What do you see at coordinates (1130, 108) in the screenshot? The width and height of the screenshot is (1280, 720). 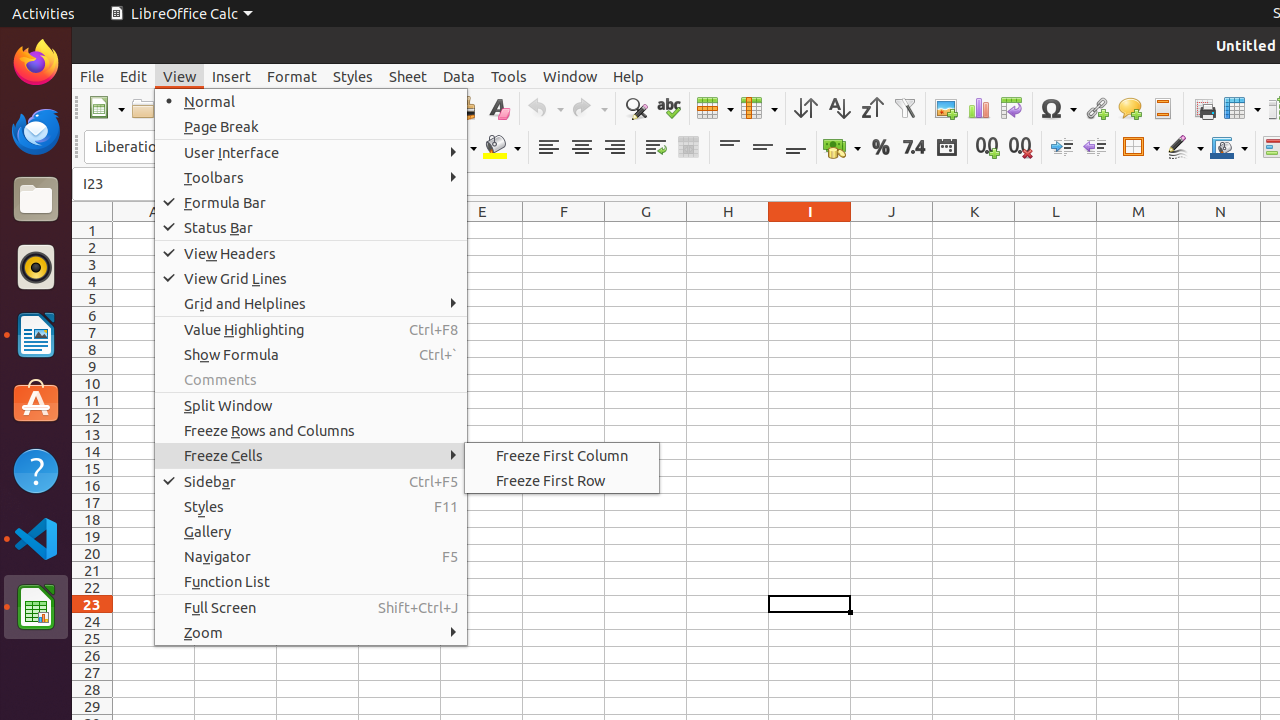 I see `Comment` at bounding box center [1130, 108].